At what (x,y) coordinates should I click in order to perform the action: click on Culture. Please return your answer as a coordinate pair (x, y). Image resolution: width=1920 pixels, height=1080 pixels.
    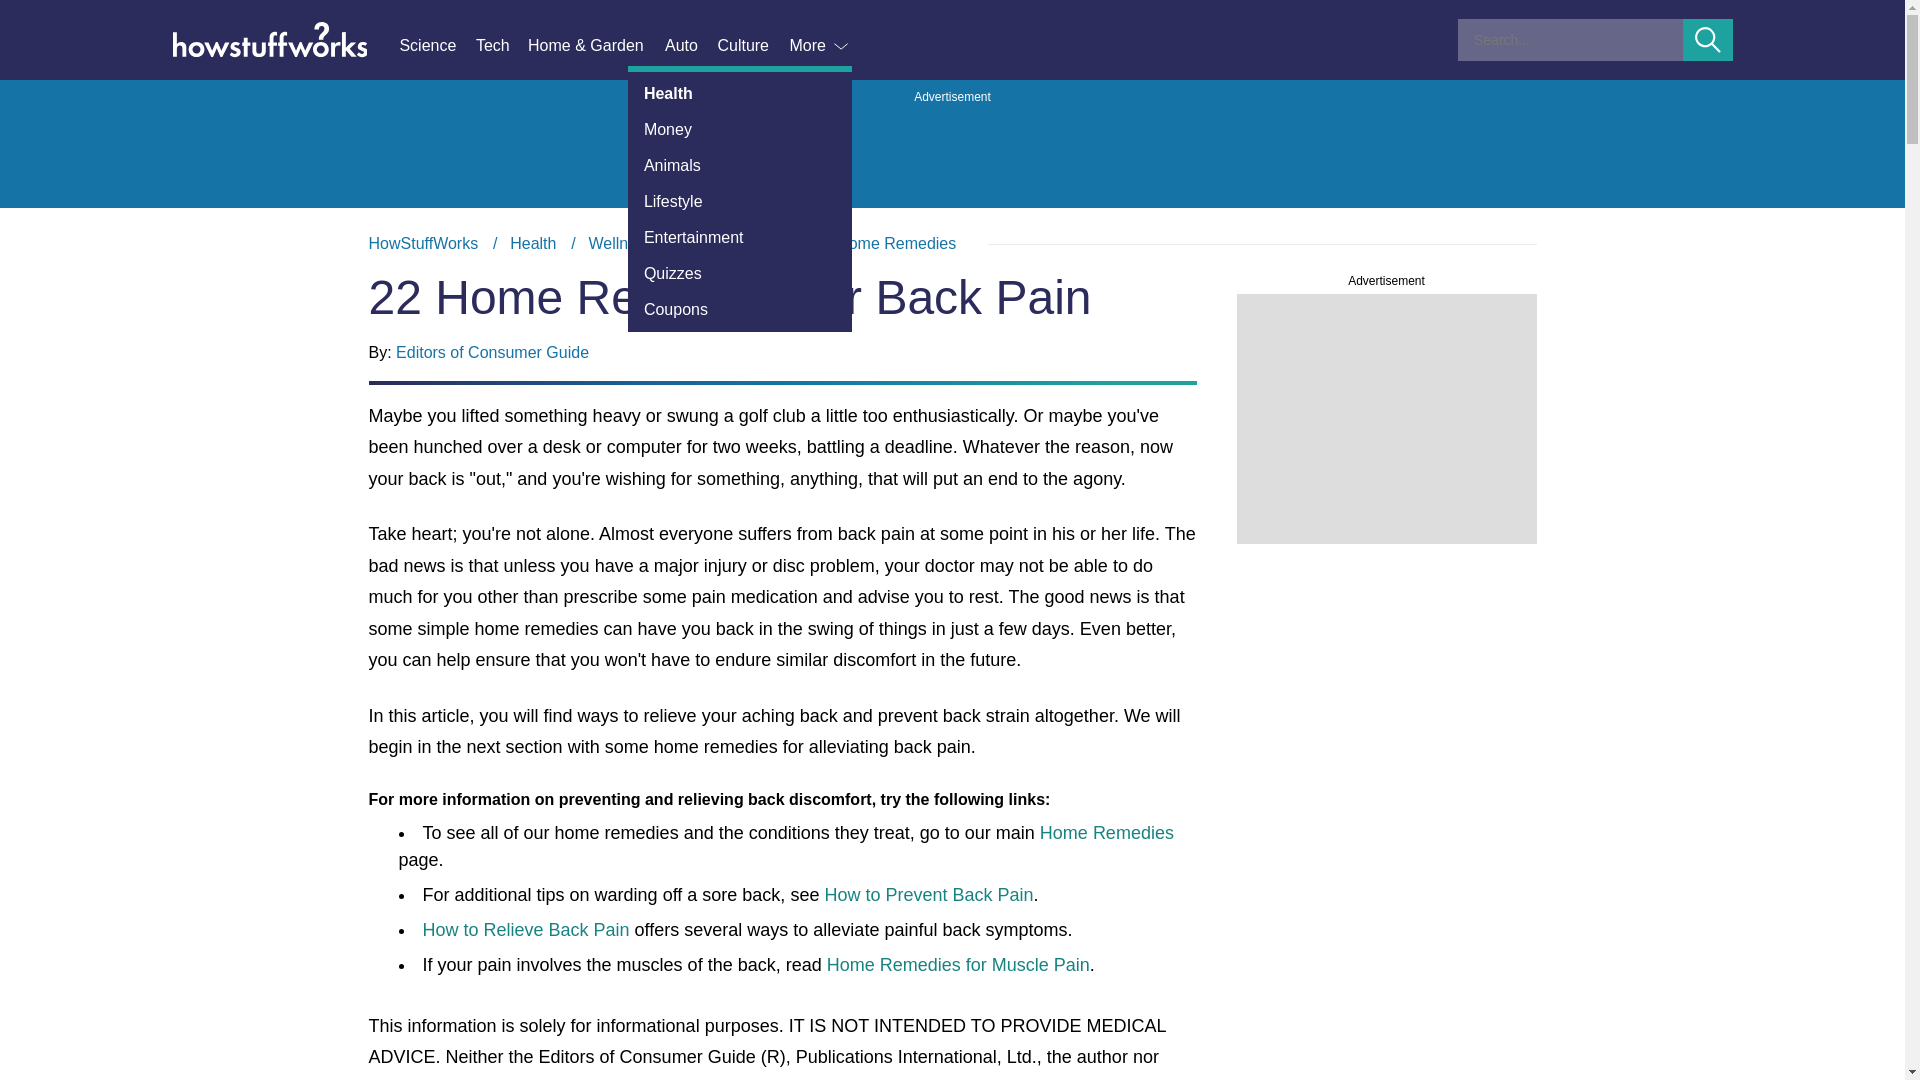
    Looking at the image, I should click on (752, 46).